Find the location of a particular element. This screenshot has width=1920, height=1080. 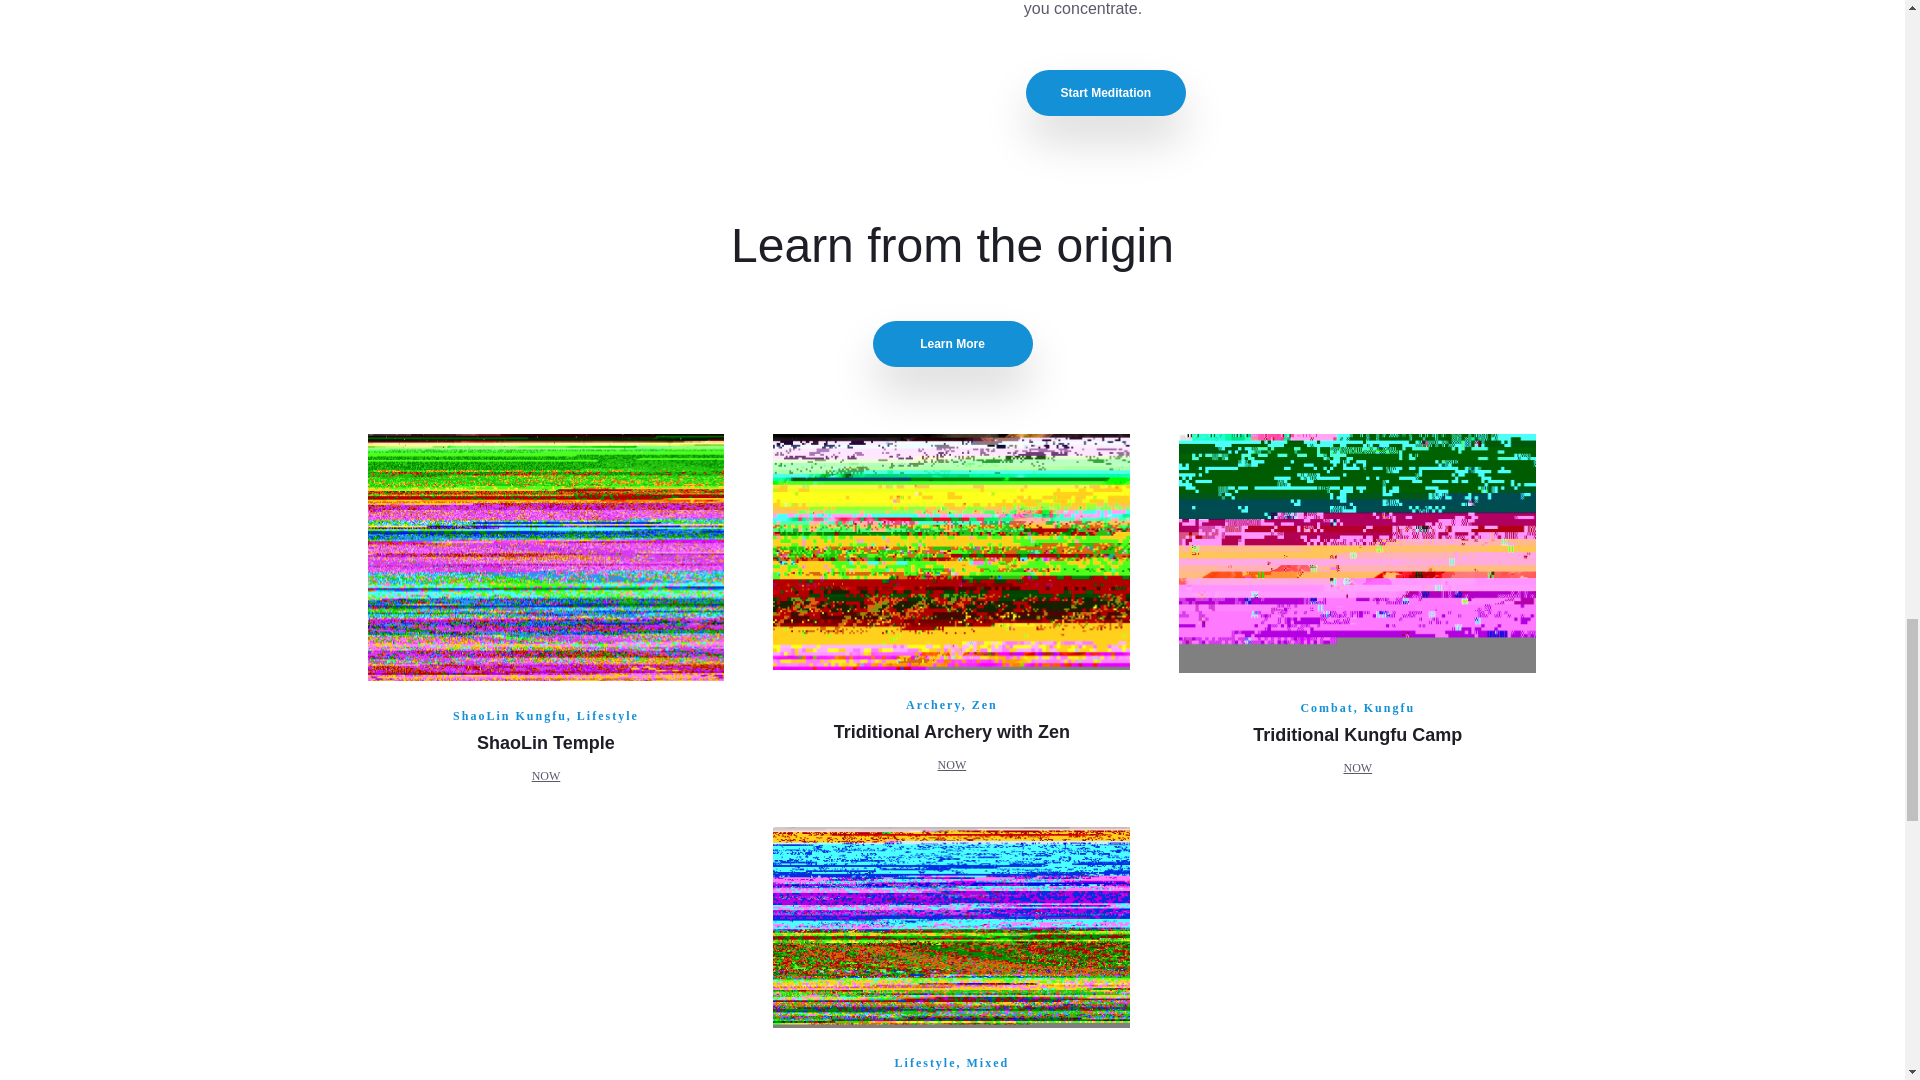

Start Meditation is located at coordinates (1106, 92).